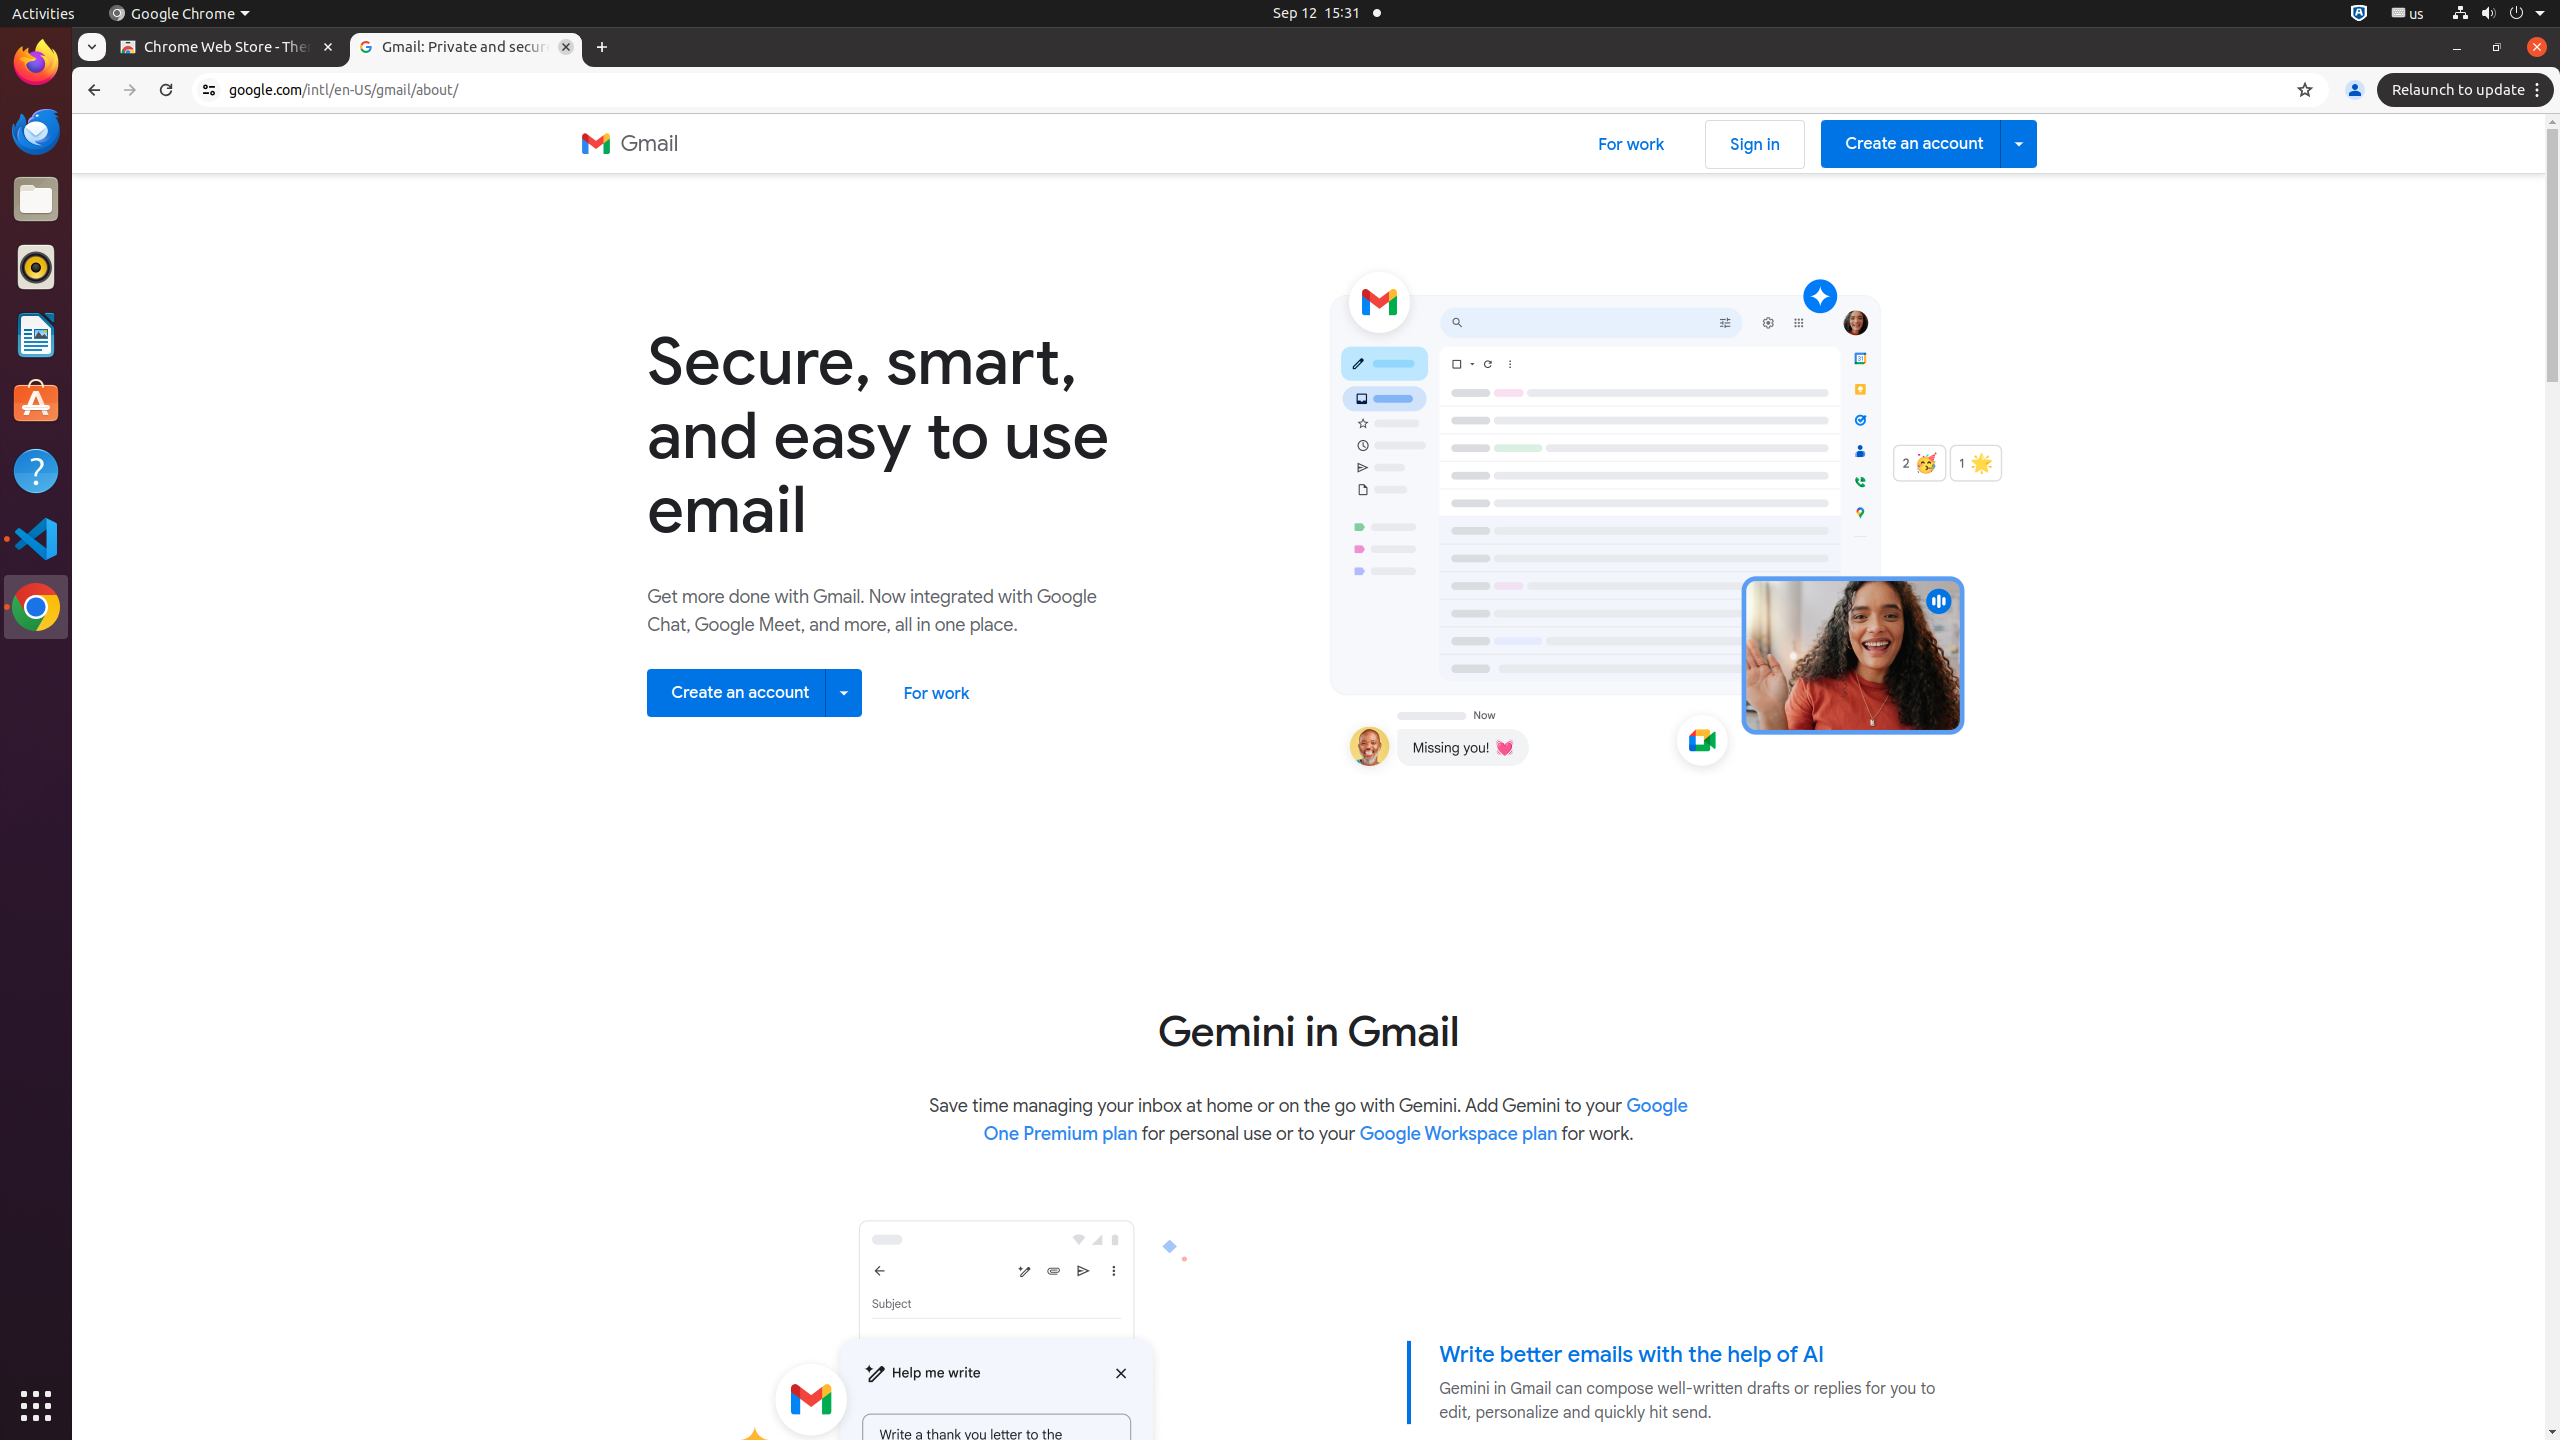 The width and height of the screenshot is (2560, 1440). I want to click on :1.21/StatusNotifierItem, so click(2408, 14).